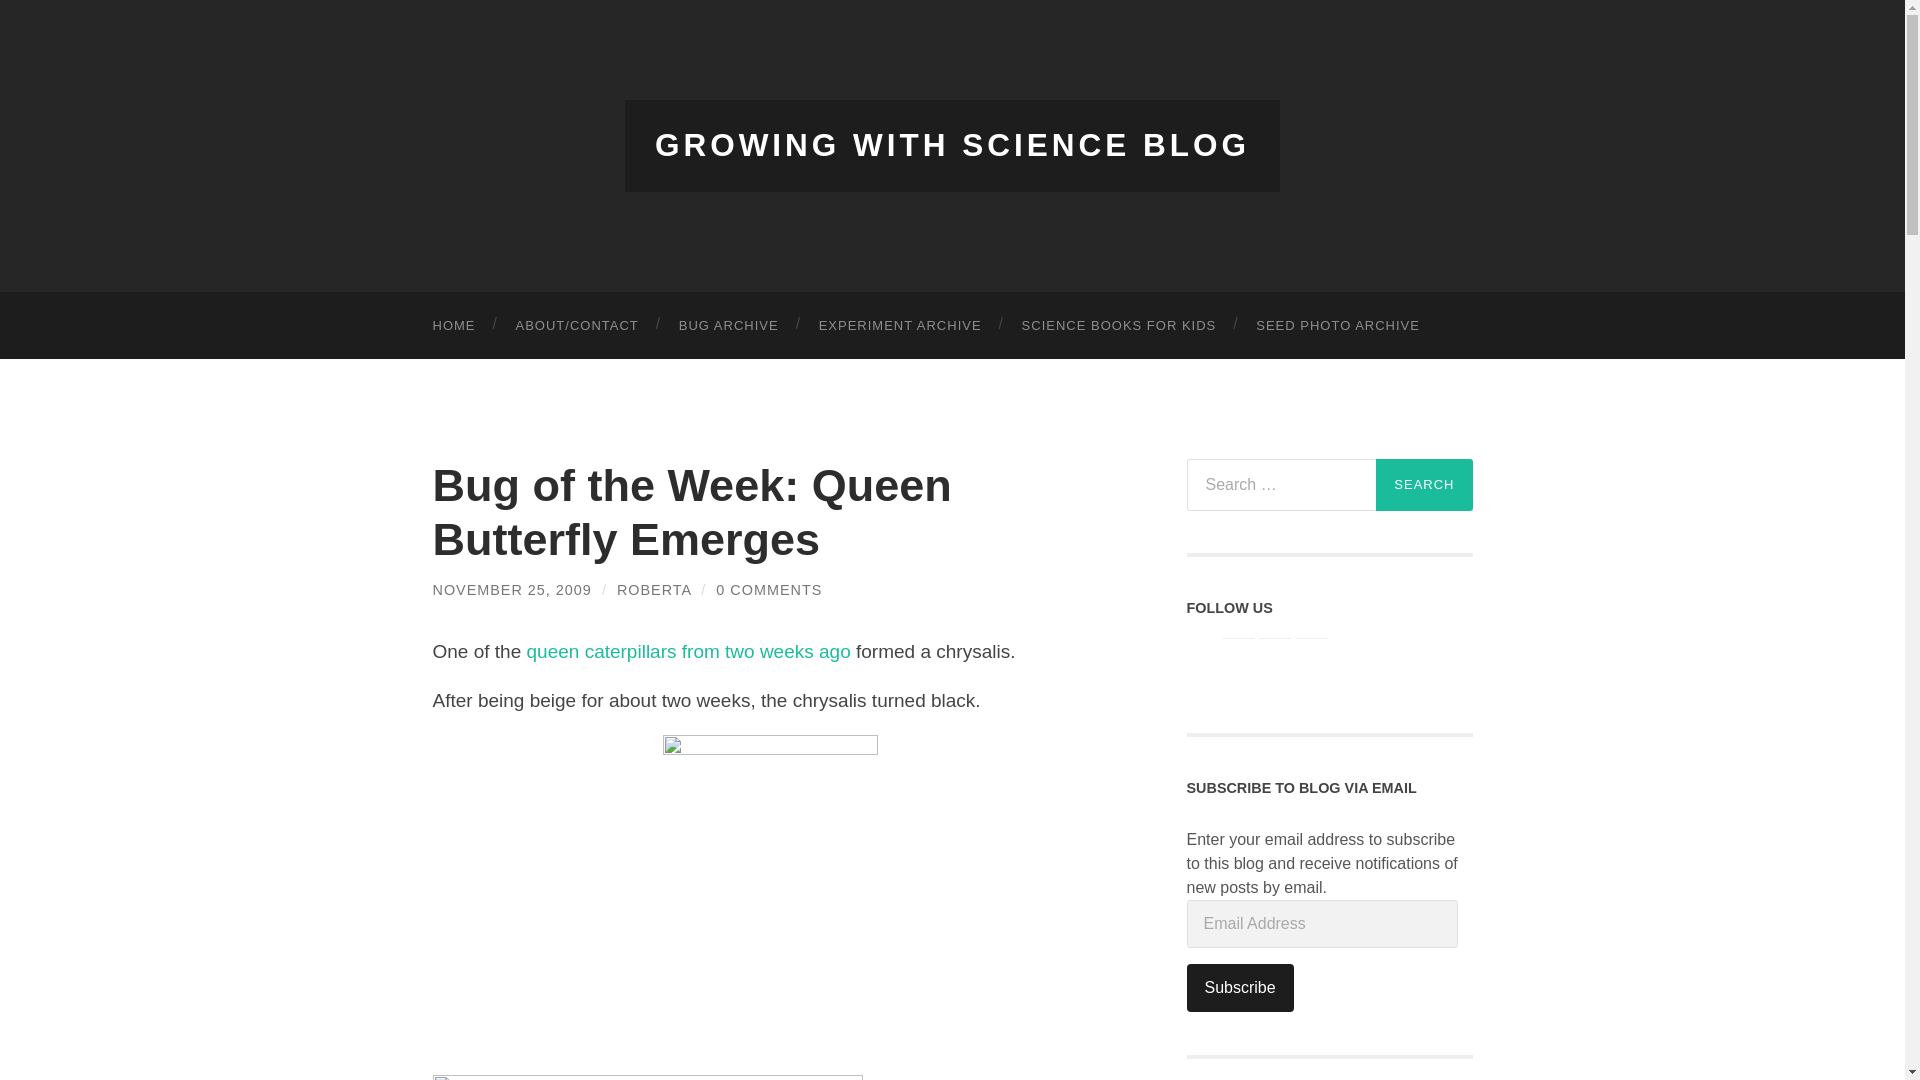 The image size is (1920, 1080). Describe the element at coordinates (647, 1077) in the screenshot. I see `queen butterfly chrysalis` at that location.